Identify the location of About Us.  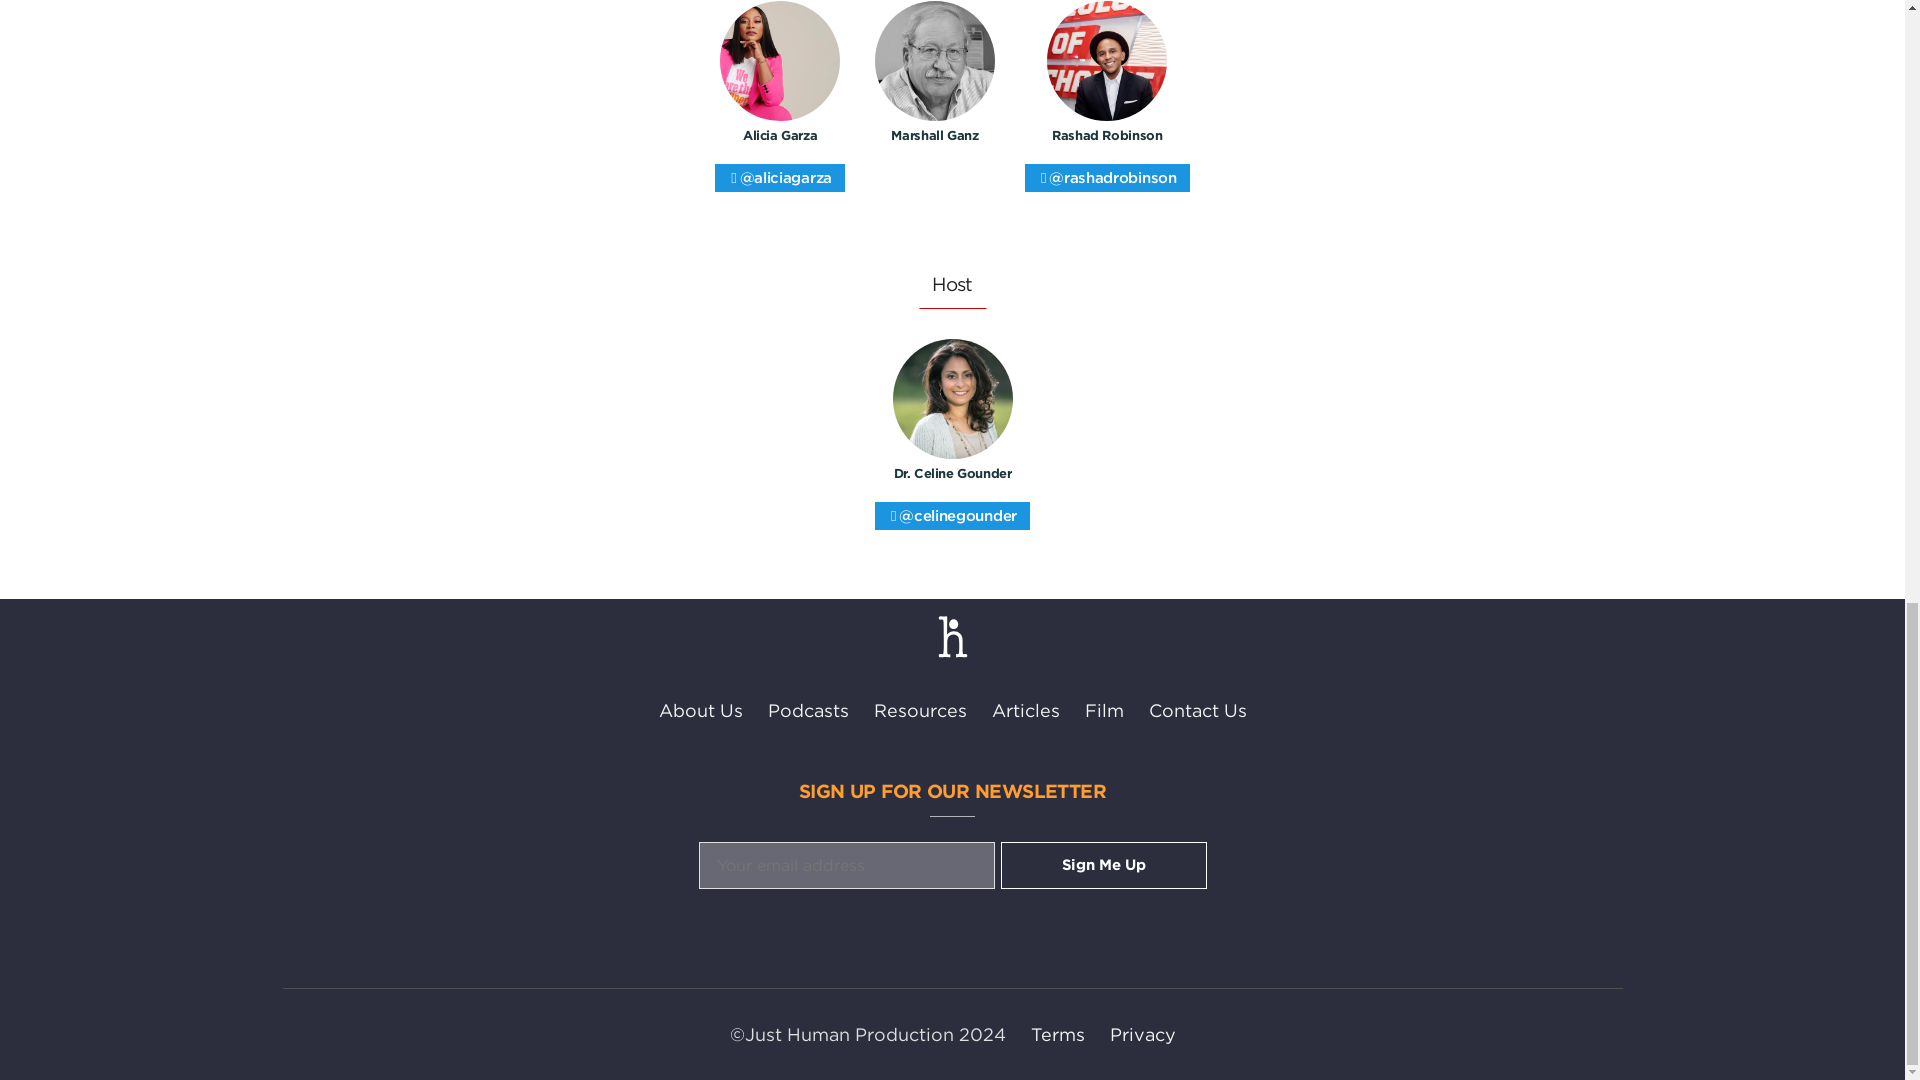
(700, 710).